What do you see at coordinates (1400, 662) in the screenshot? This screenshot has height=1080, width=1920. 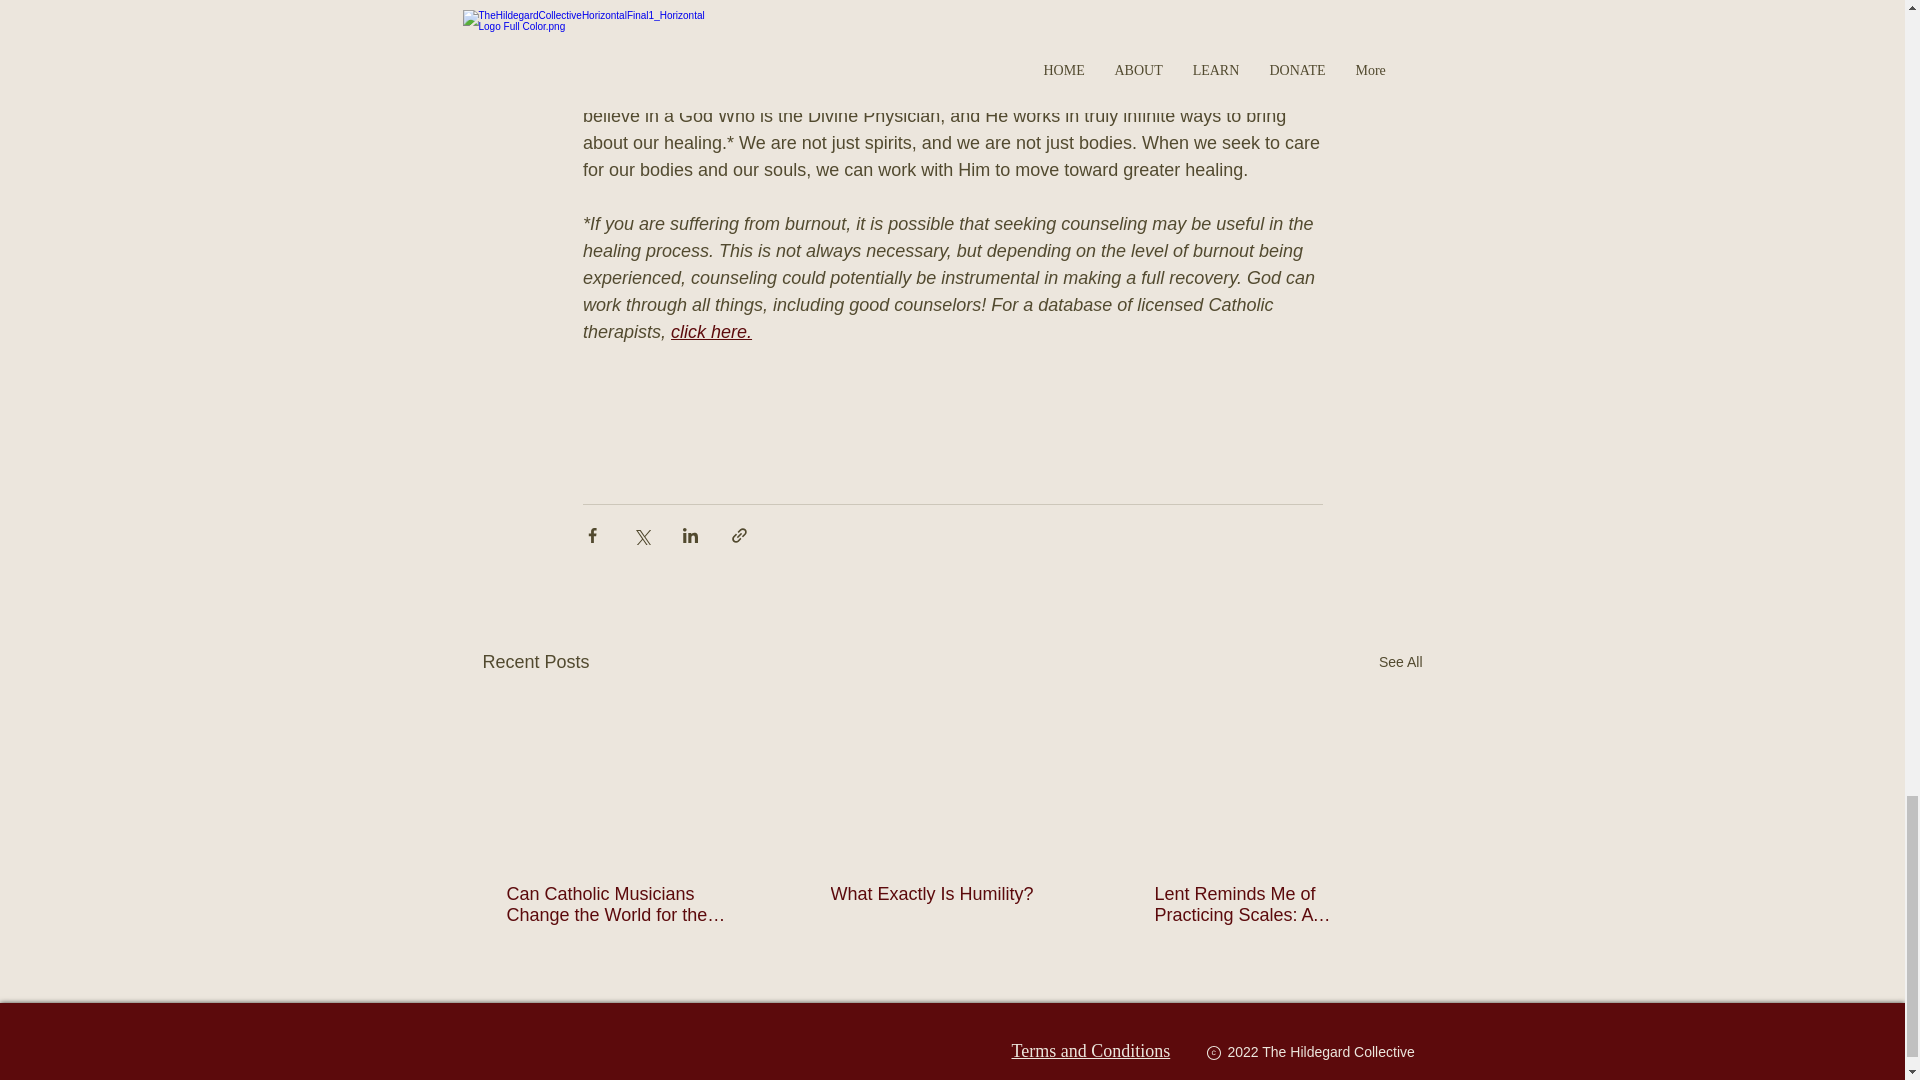 I see `See All` at bounding box center [1400, 662].